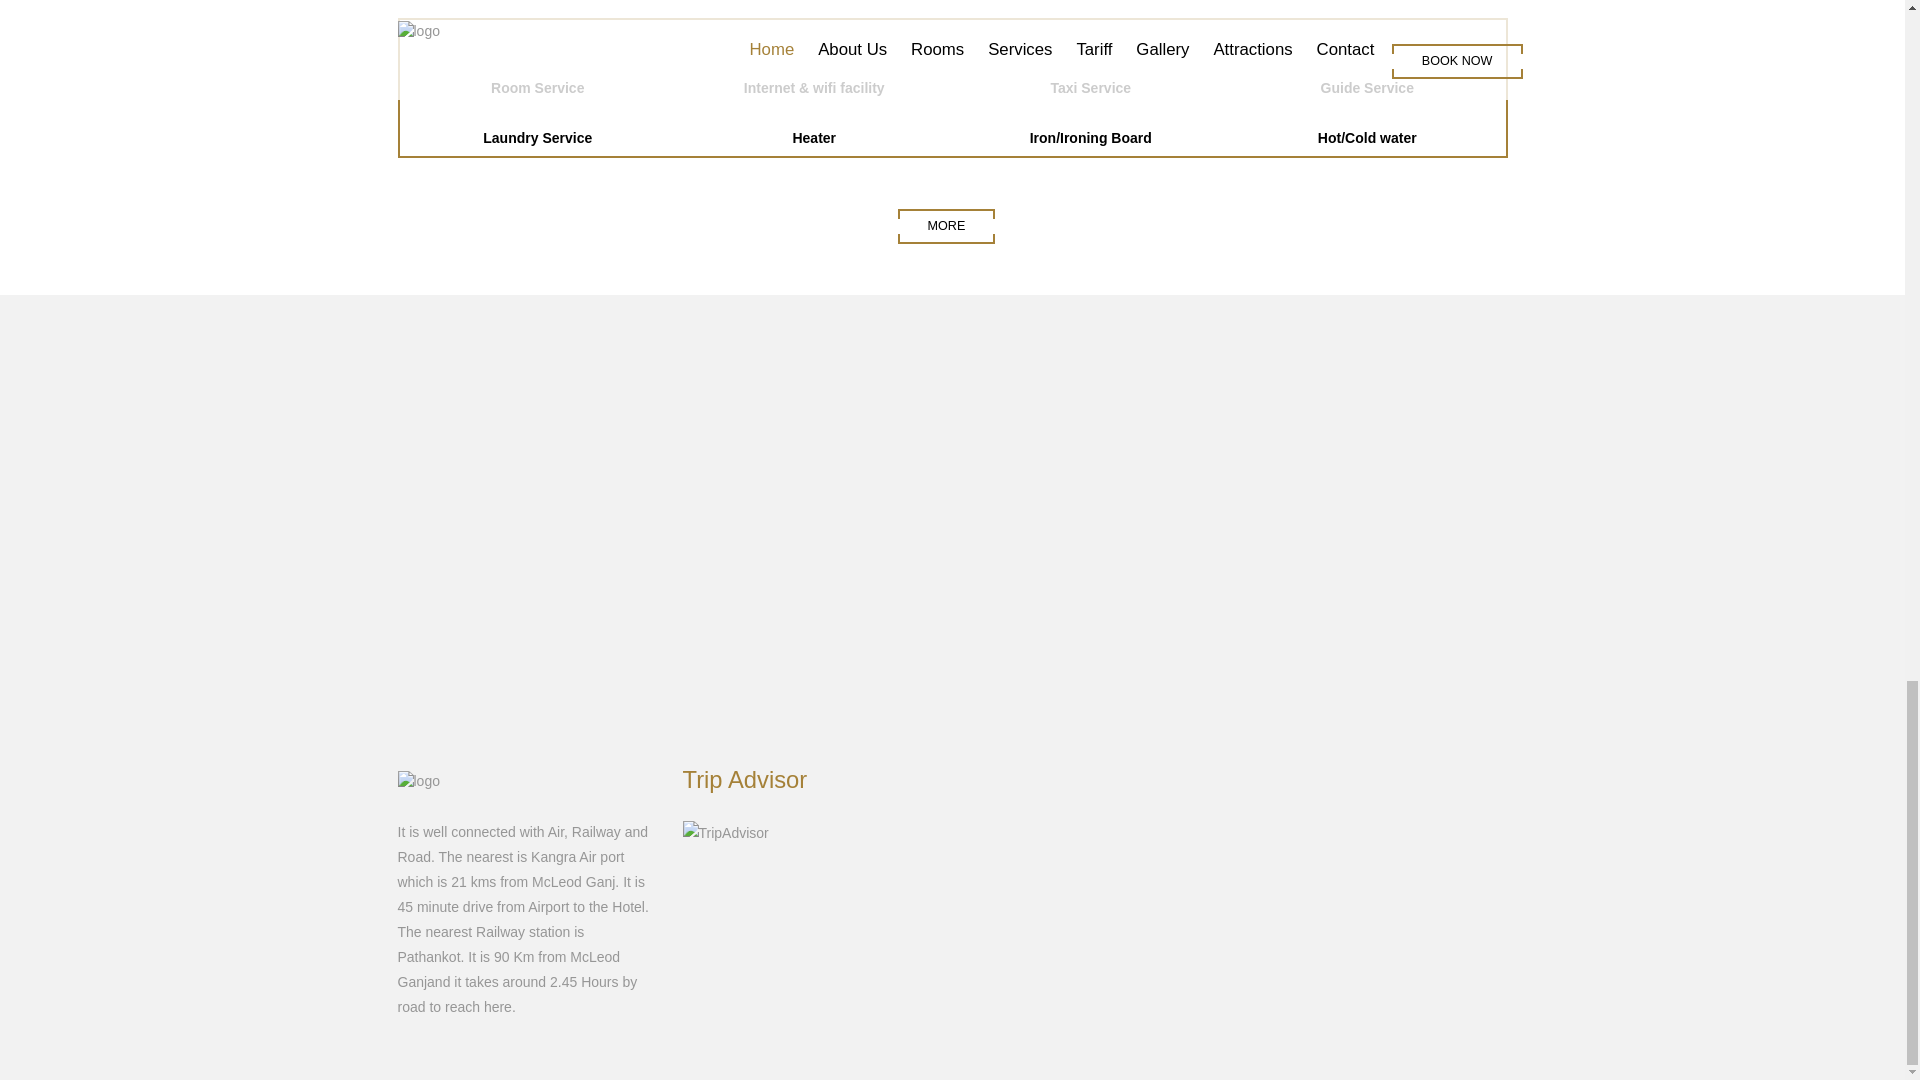  Describe the element at coordinates (947, 226) in the screenshot. I see `MORE` at that location.